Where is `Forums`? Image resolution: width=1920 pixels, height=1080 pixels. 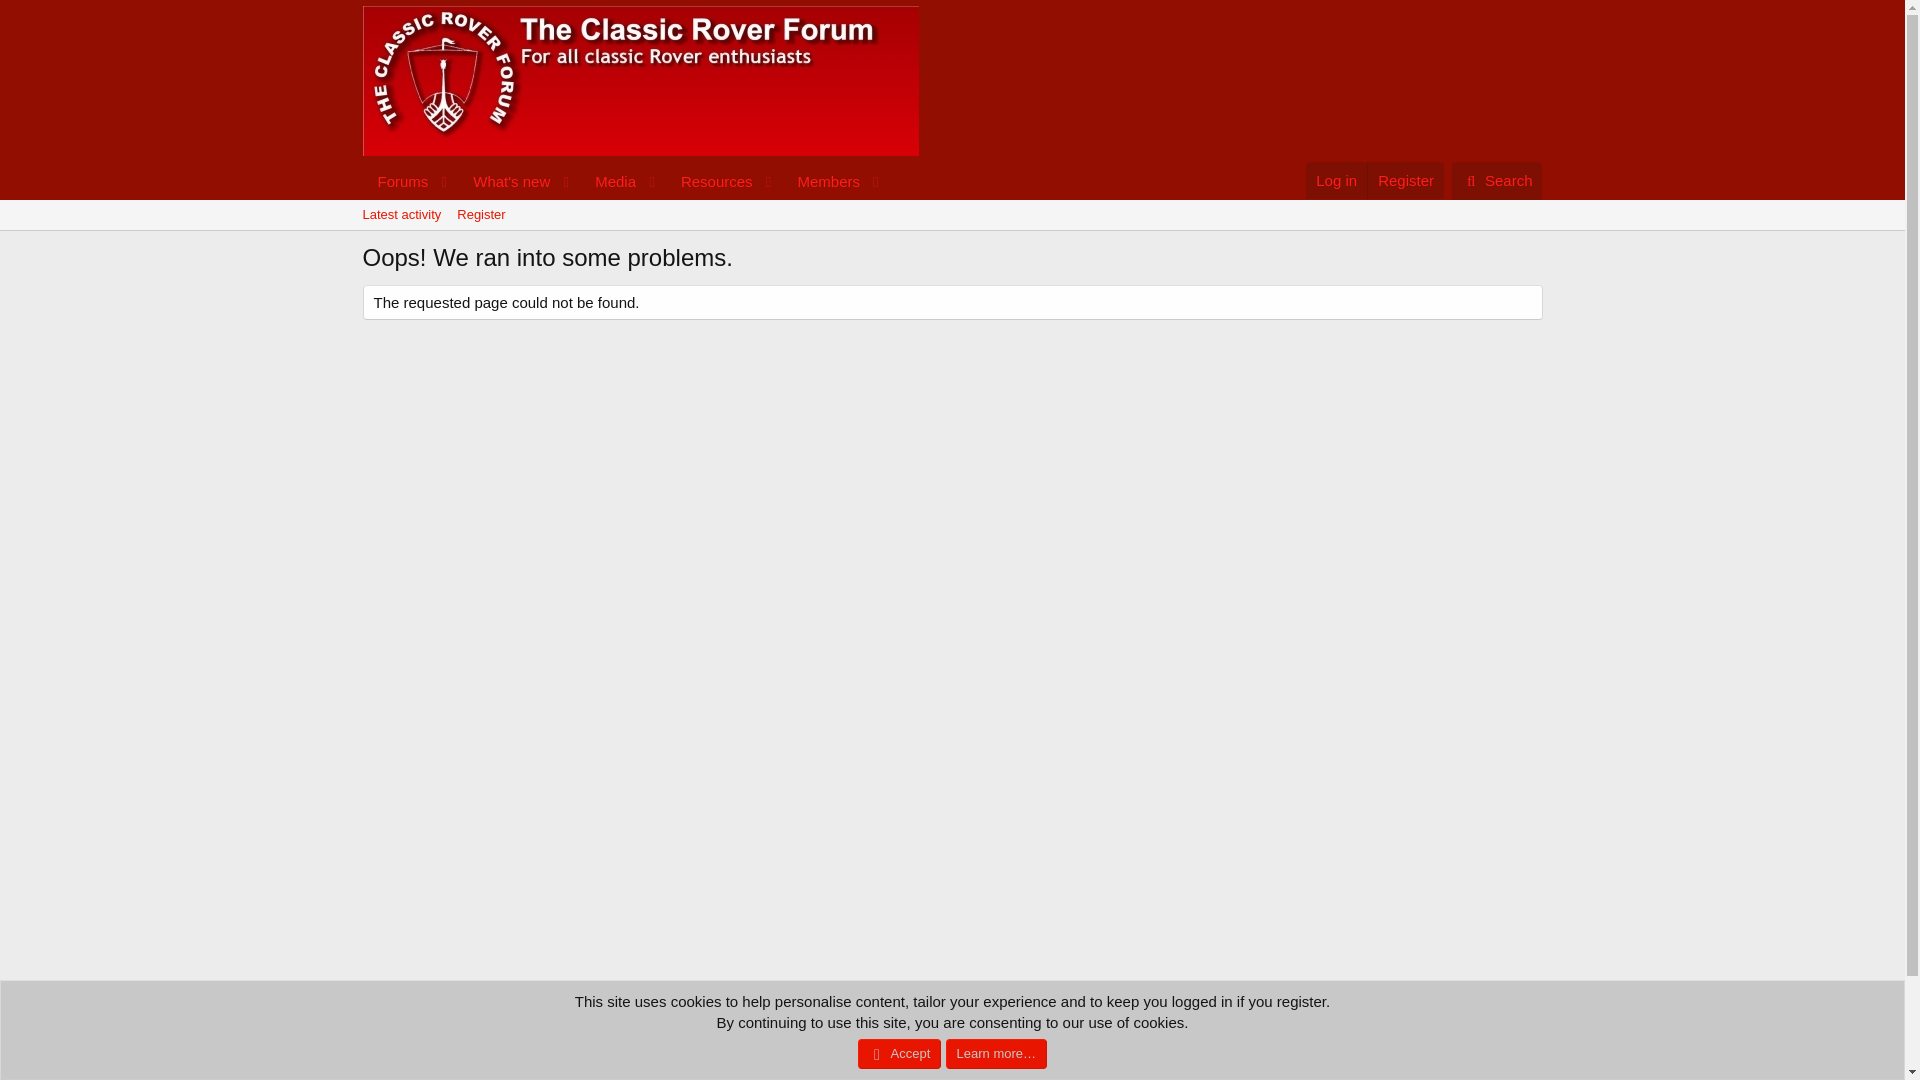
Forums is located at coordinates (1532, 1024).